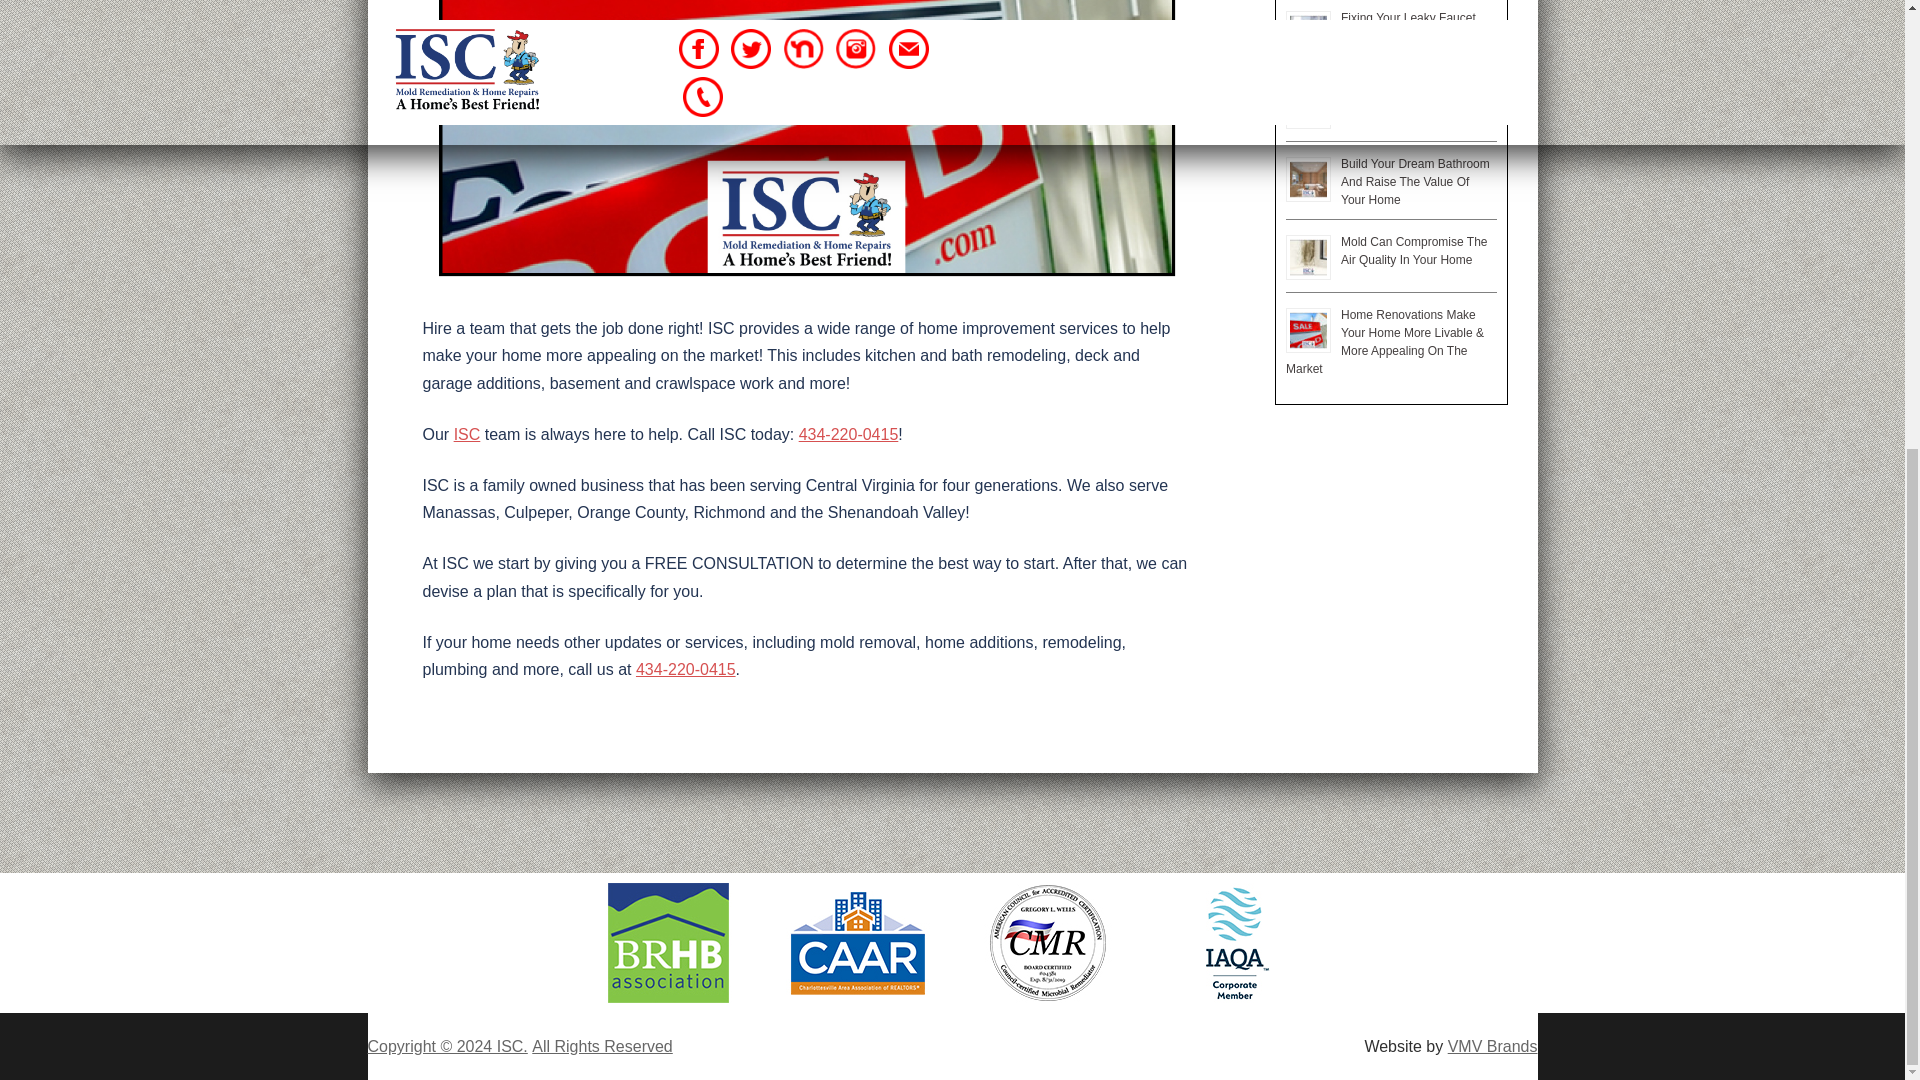  Describe the element at coordinates (1416, 100) in the screenshot. I see `Protect Your Home And Family From Excessive Mold` at that location.